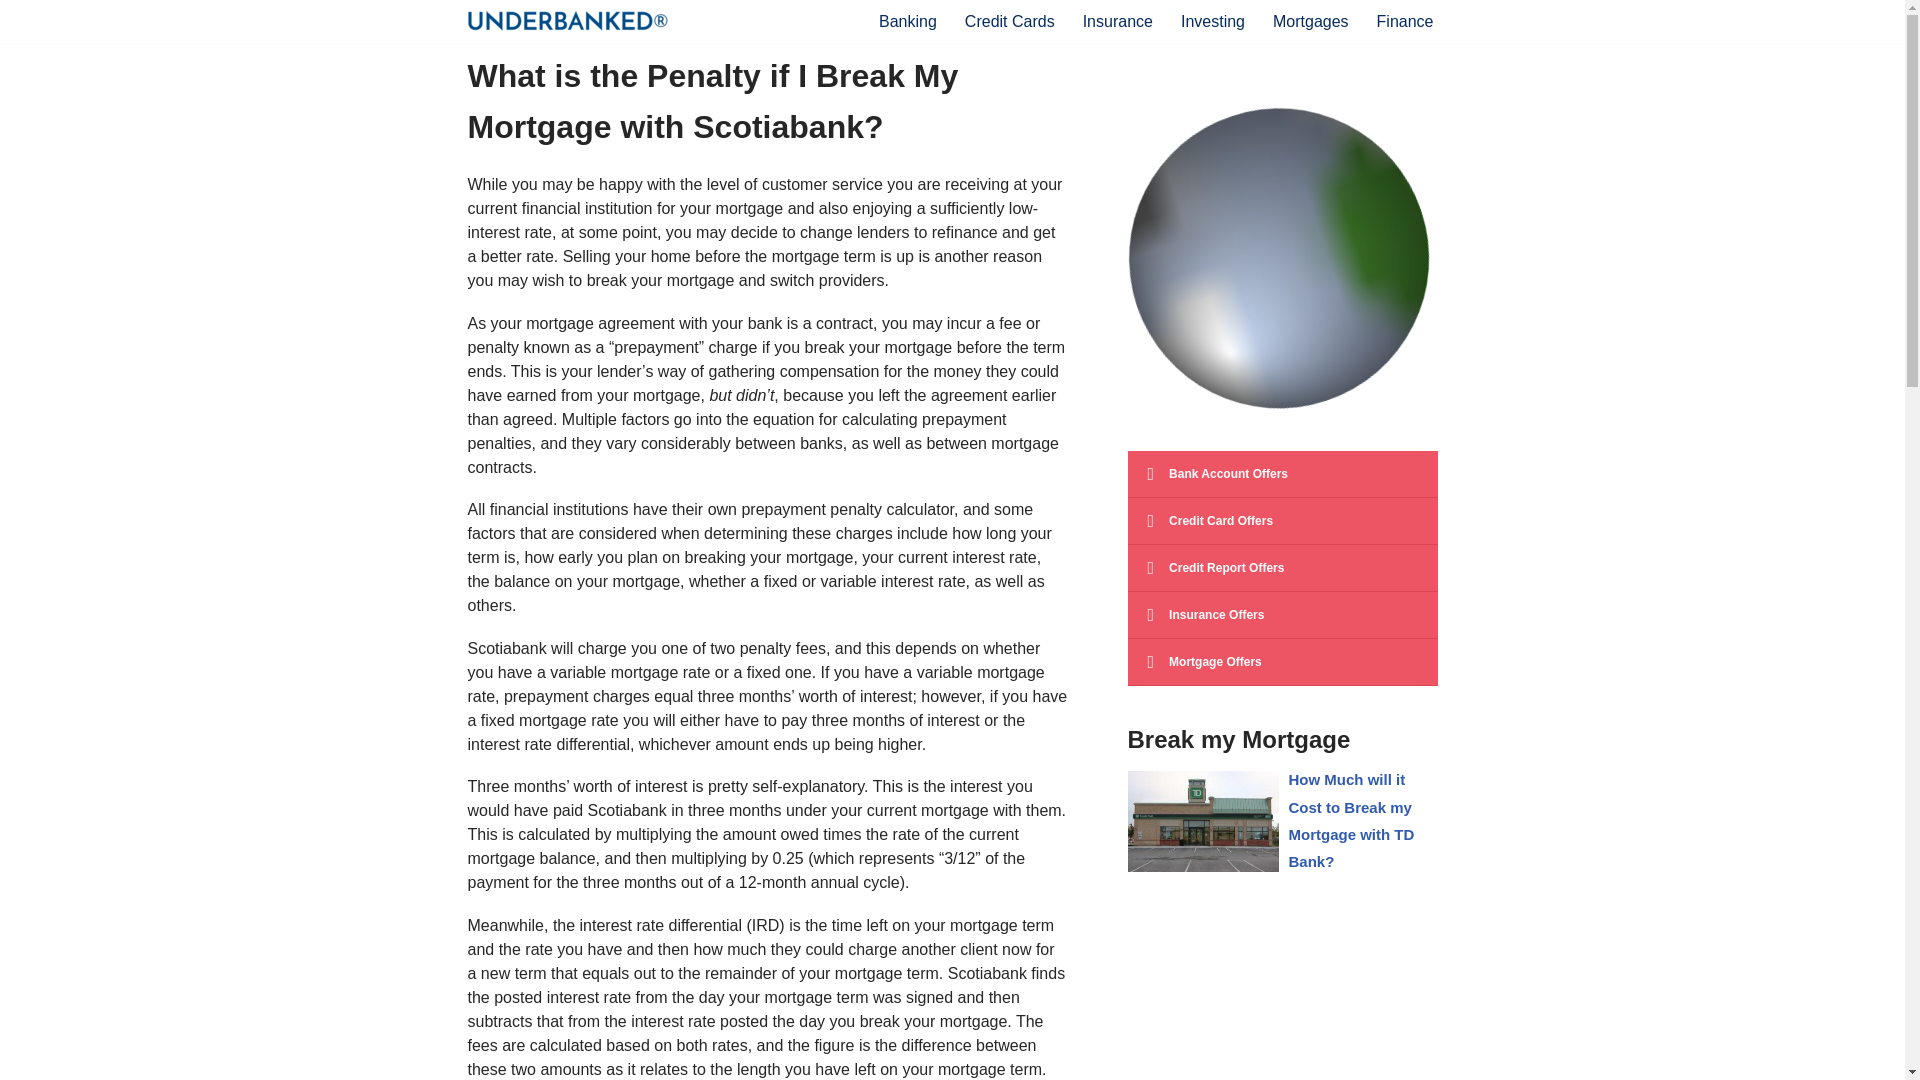  What do you see at coordinates (1283, 521) in the screenshot?
I see `Credit Card Offers` at bounding box center [1283, 521].